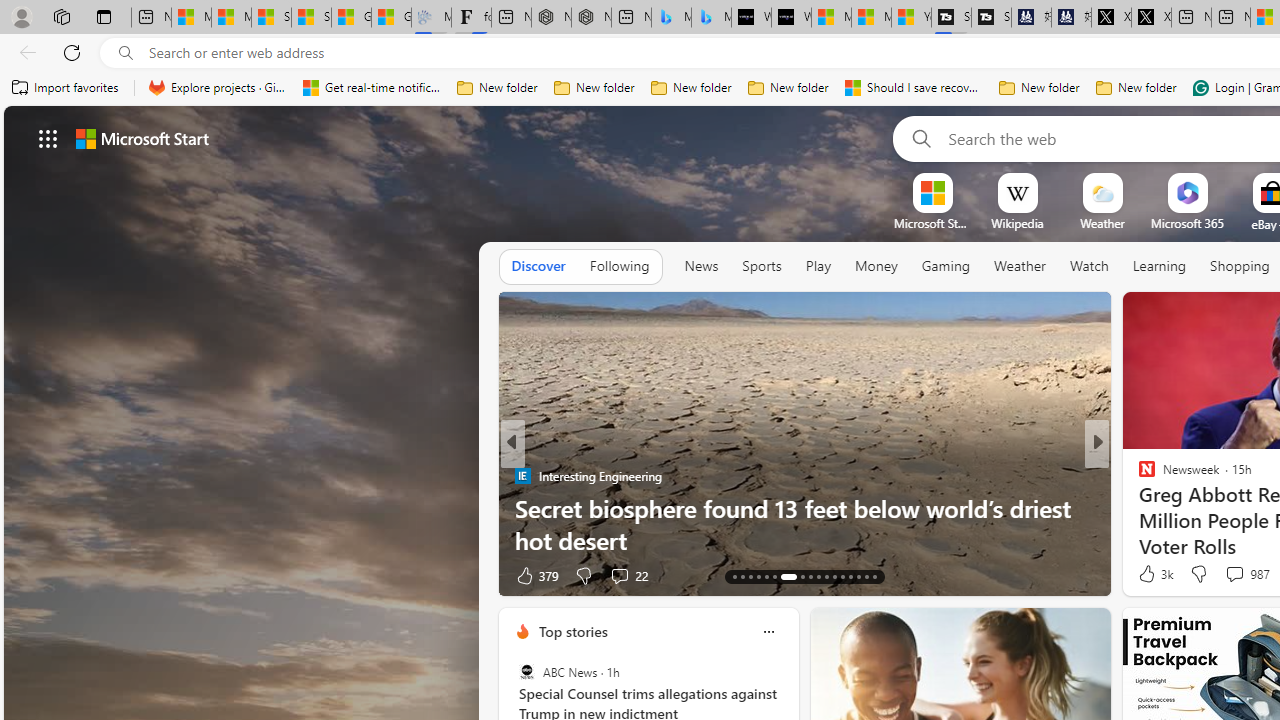 This screenshot has width=1280, height=720. Describe the element at coordinates (818, 576) in the screenshot. I see `AutomationID: tab-22` at that location.